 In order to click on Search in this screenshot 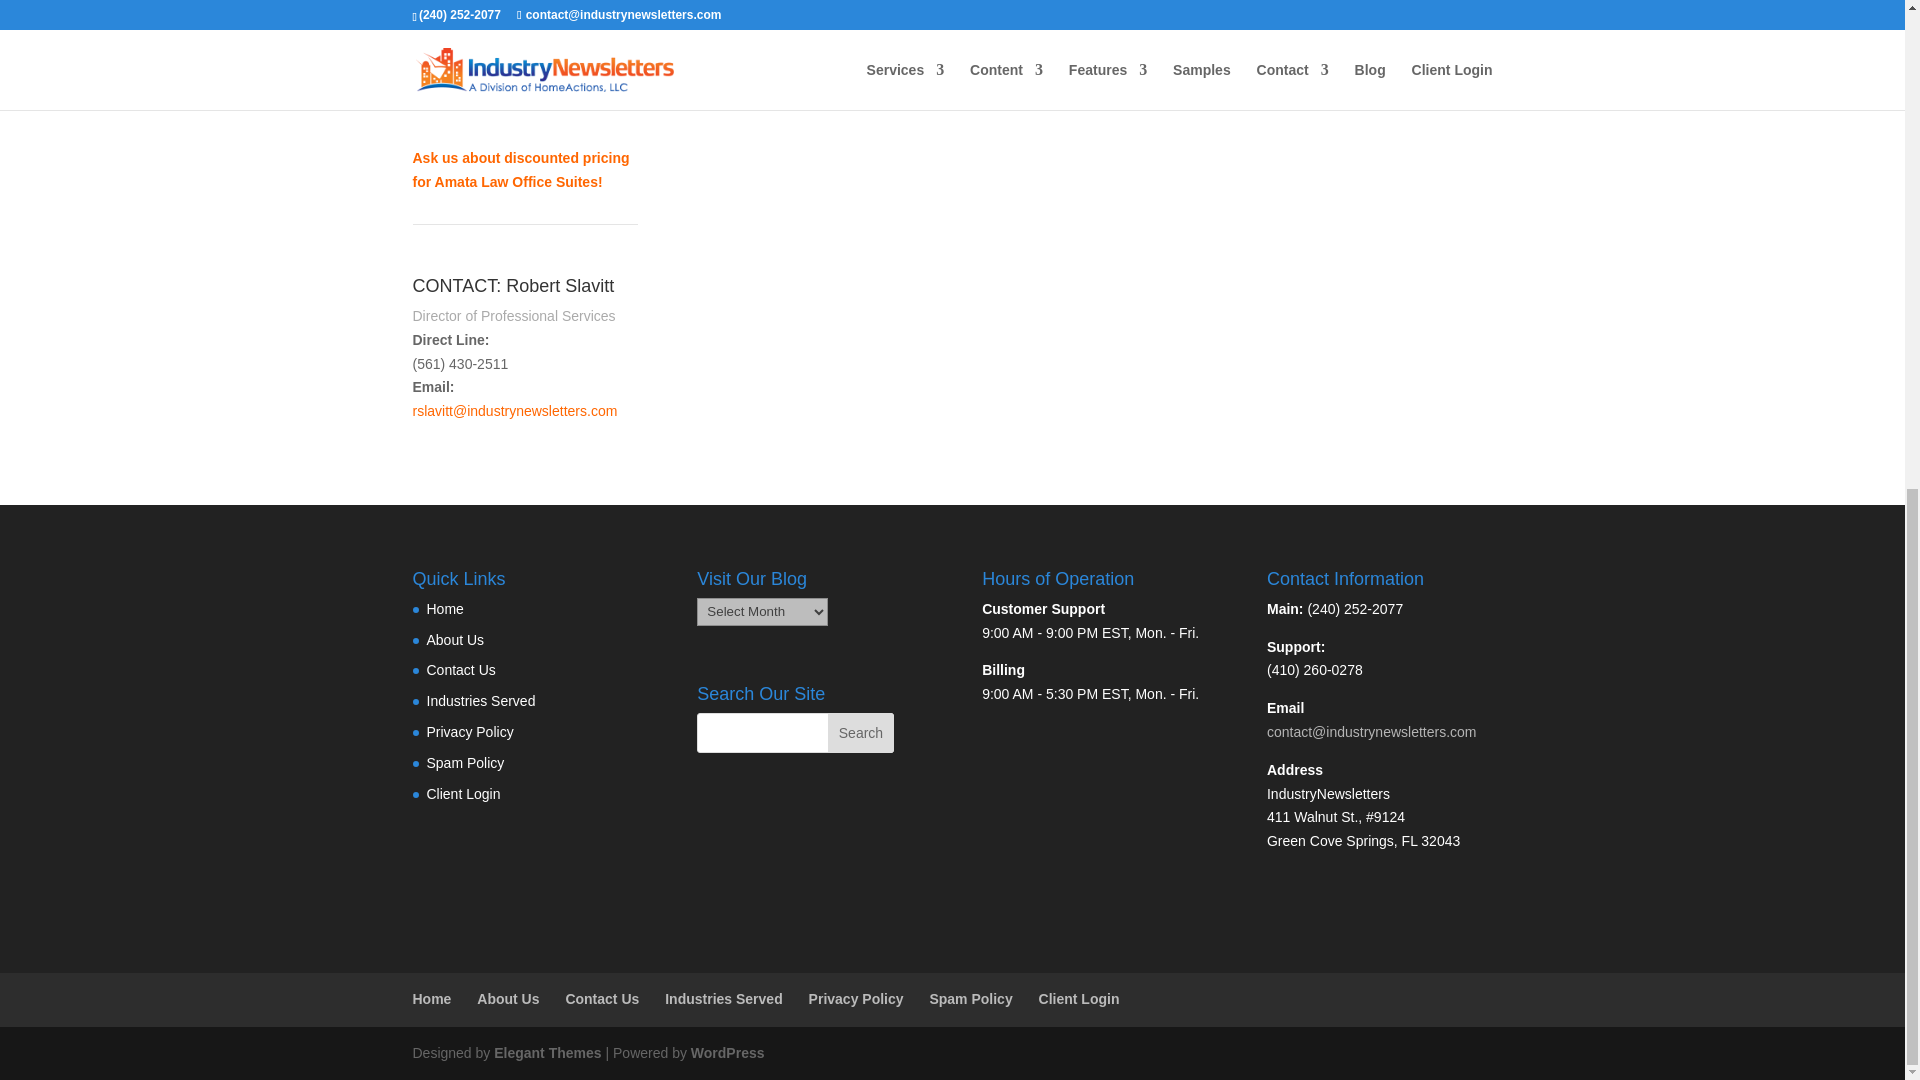, I will do `click(860, 732)`.